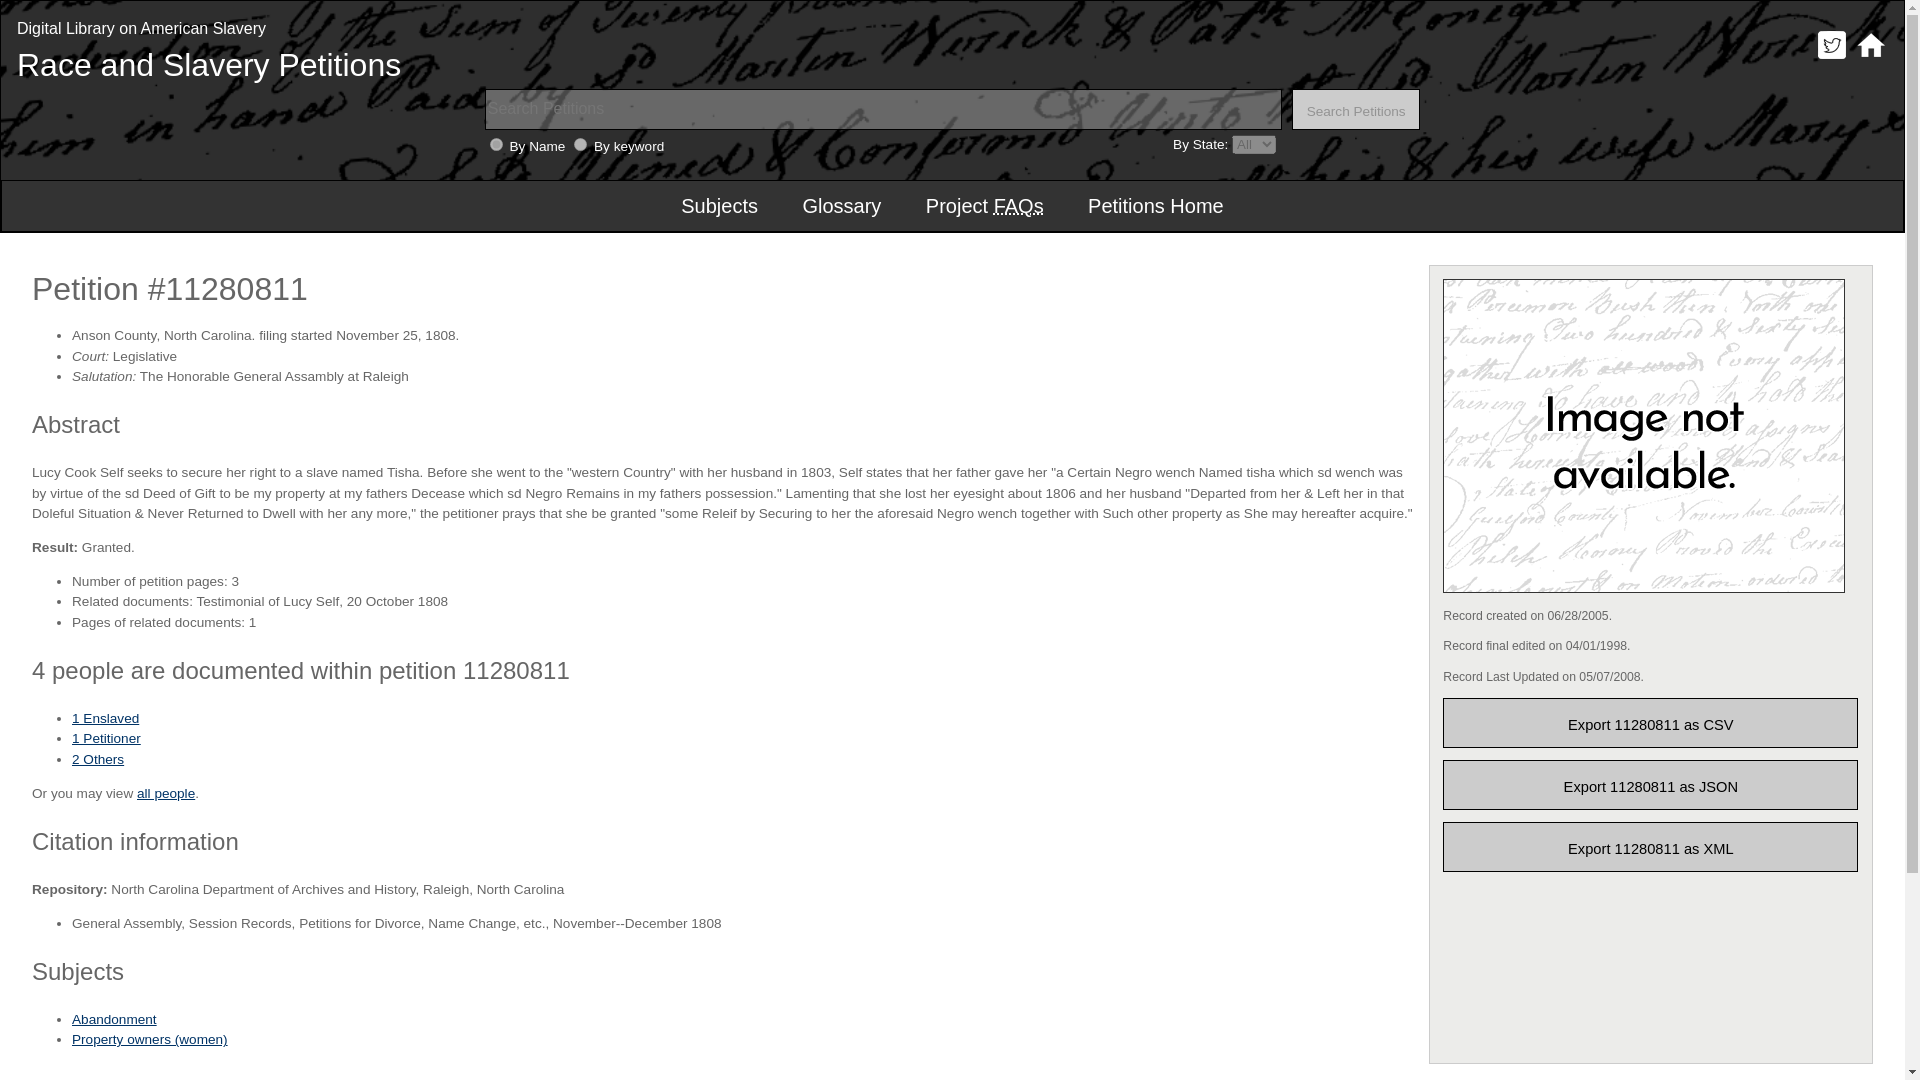  What do you see at coordinates (1870, 58) in the screenshot?
I see `Digital Library on American Slavery Home Page` at bounding box center [1870, 58].